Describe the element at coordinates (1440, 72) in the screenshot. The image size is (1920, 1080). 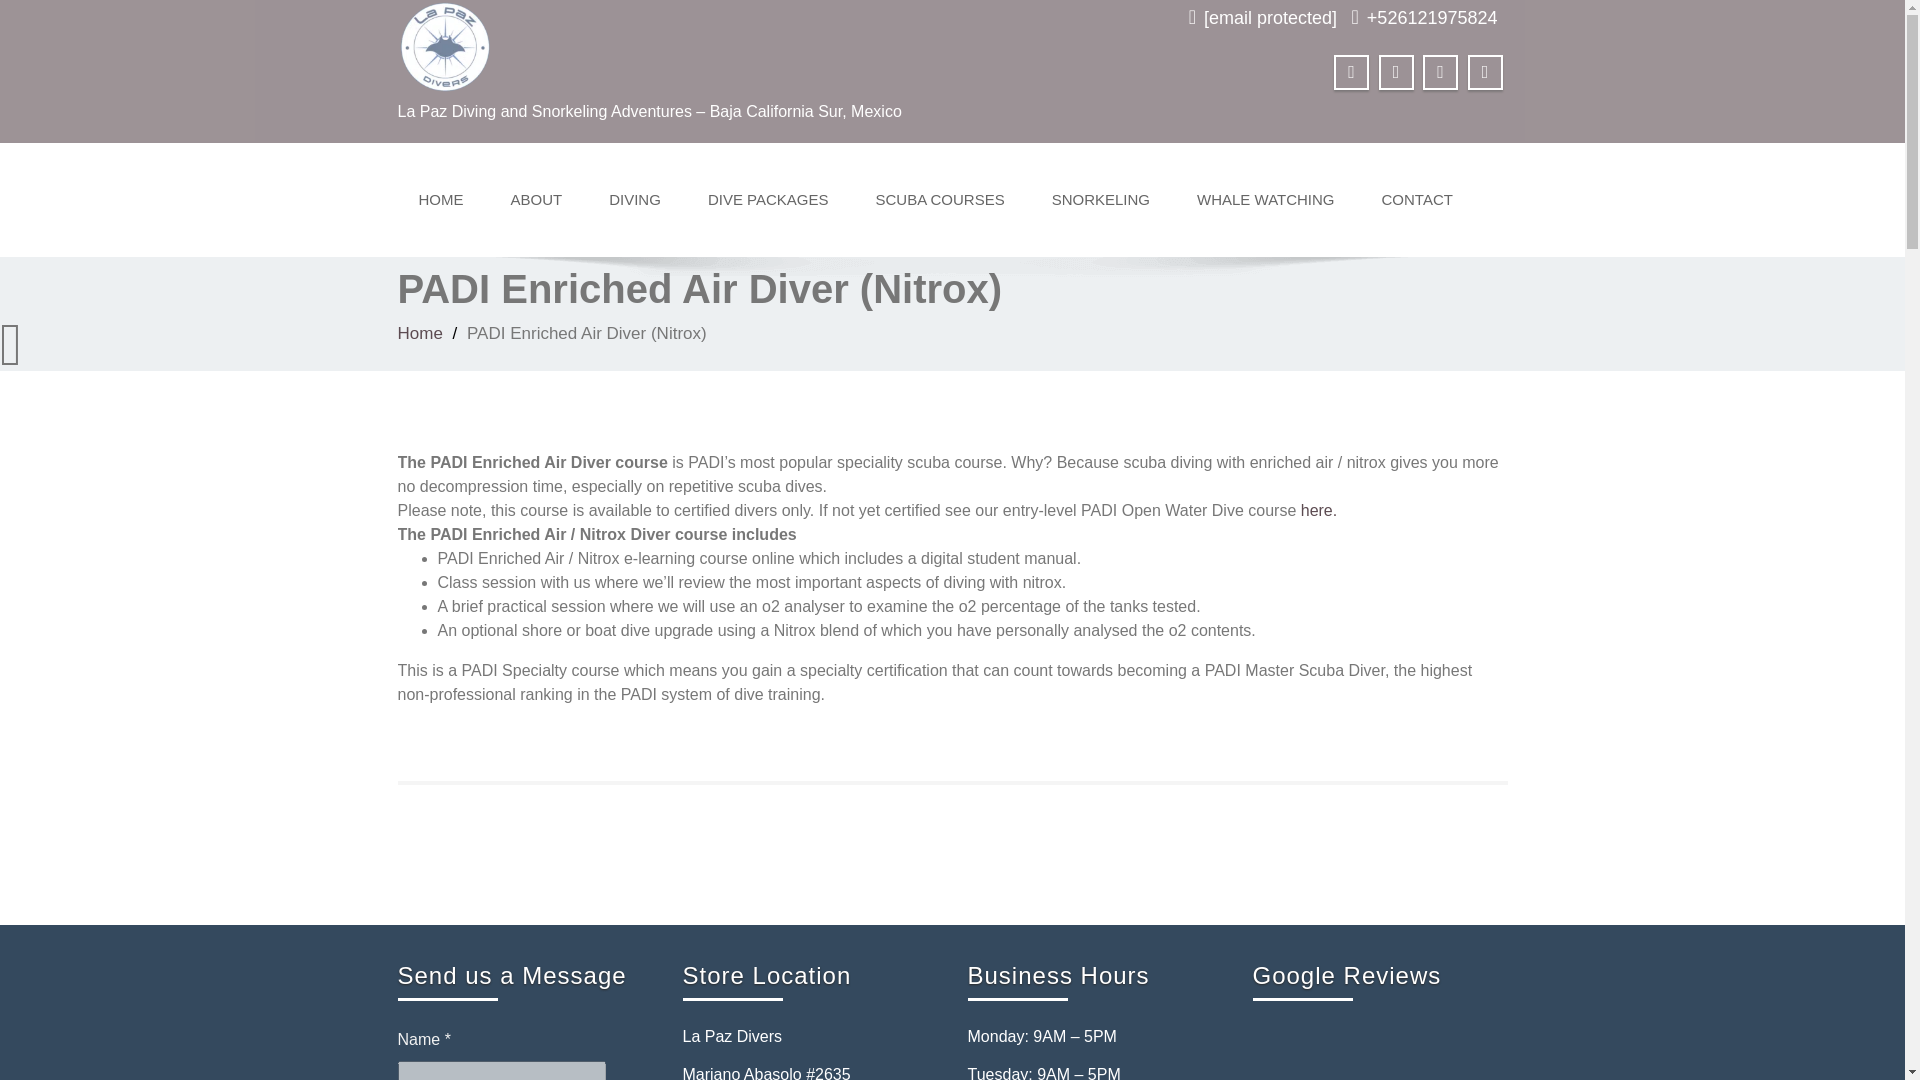
I see `Youtube` at that location.